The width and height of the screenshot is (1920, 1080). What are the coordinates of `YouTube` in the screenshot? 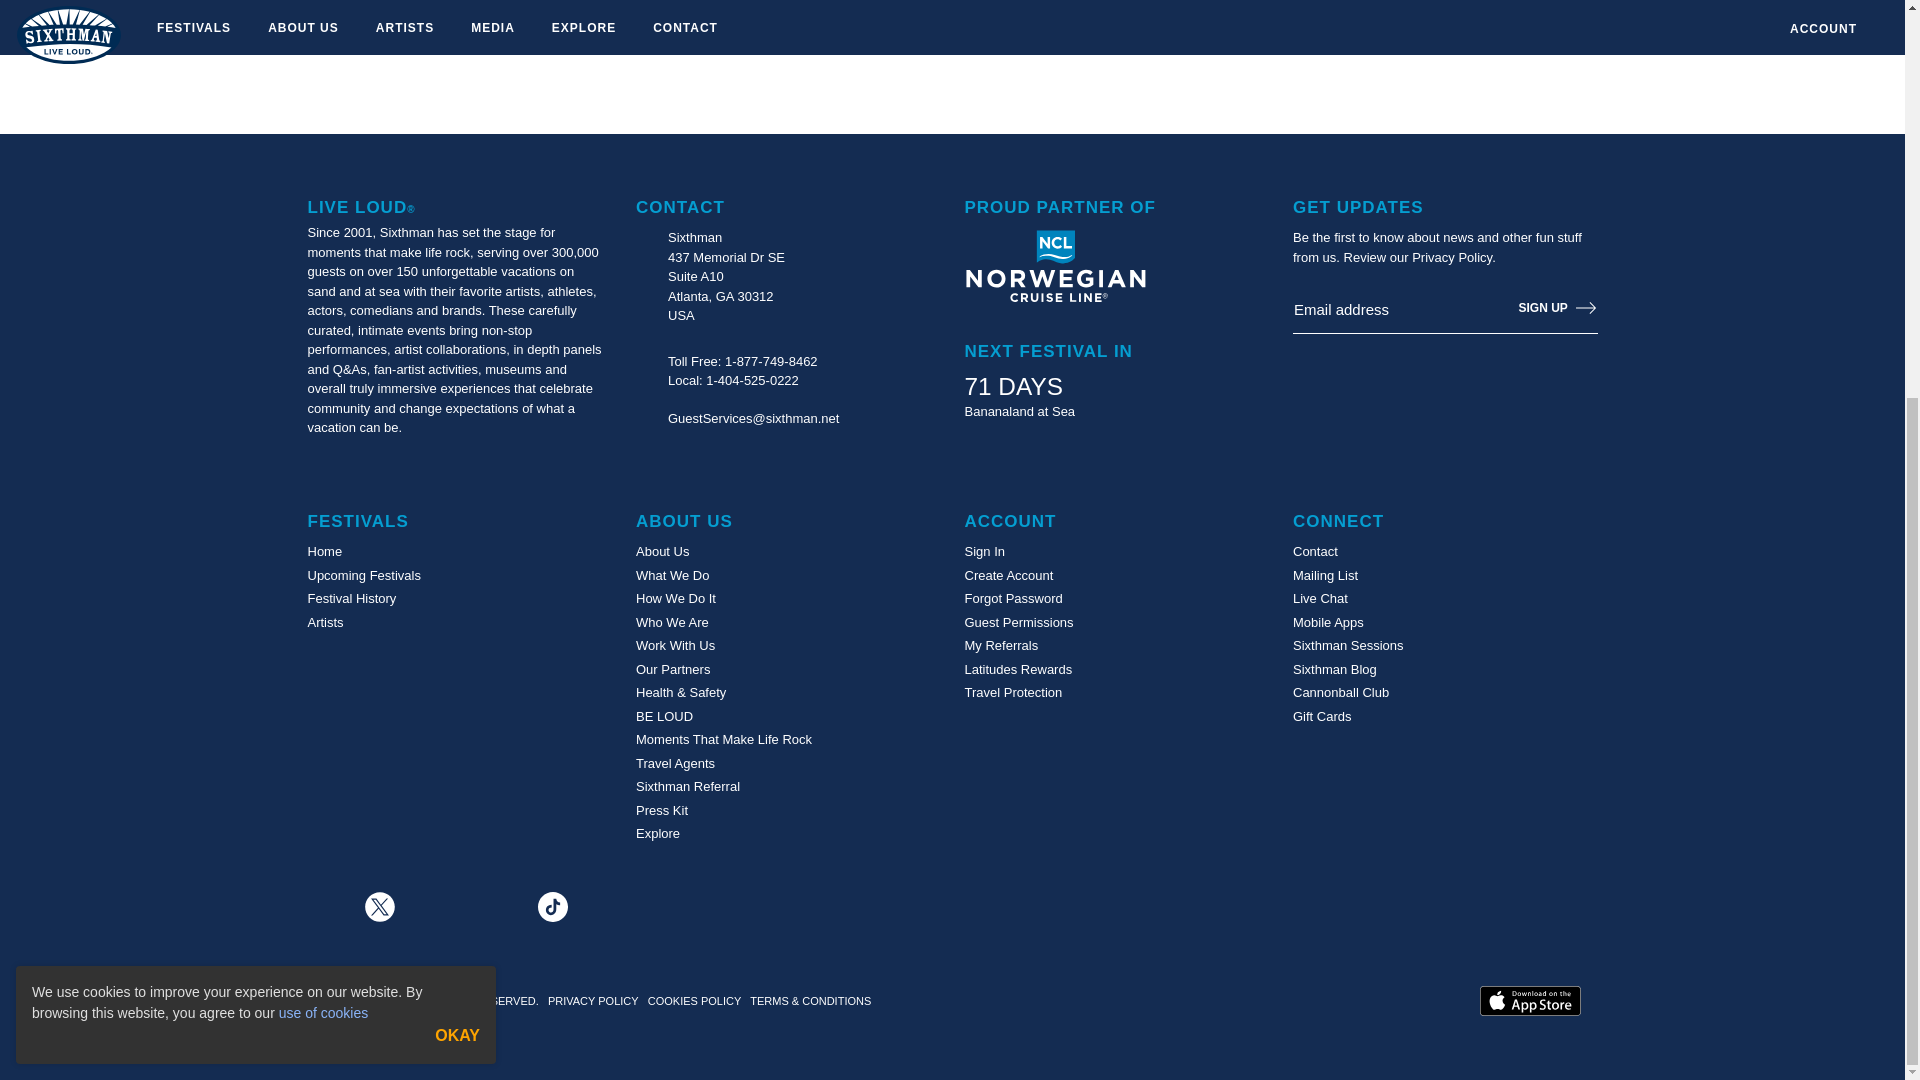 It's located at (610, 907).